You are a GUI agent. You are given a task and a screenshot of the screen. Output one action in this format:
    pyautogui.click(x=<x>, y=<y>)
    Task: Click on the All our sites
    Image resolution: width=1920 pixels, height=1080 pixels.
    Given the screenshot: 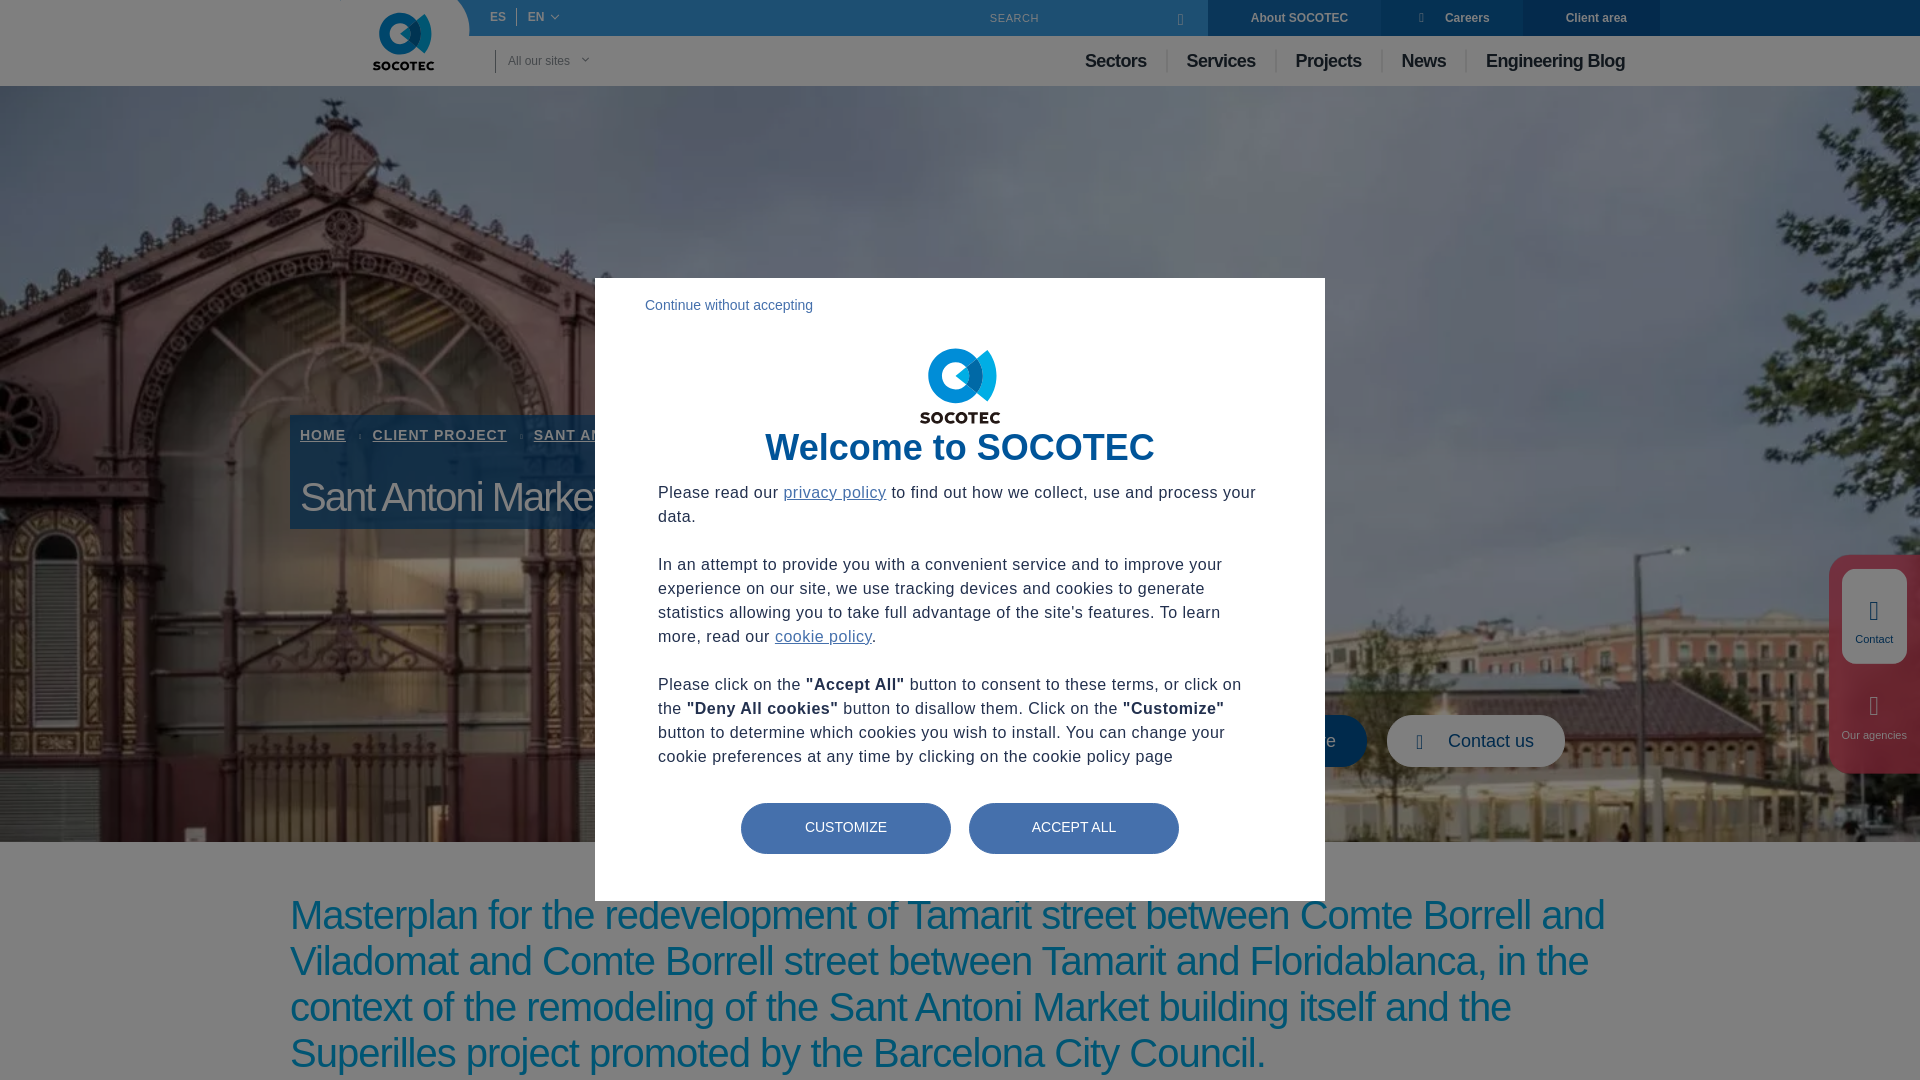 What is the action you would take?
    pyautogui.click(x=576, y=61)
    